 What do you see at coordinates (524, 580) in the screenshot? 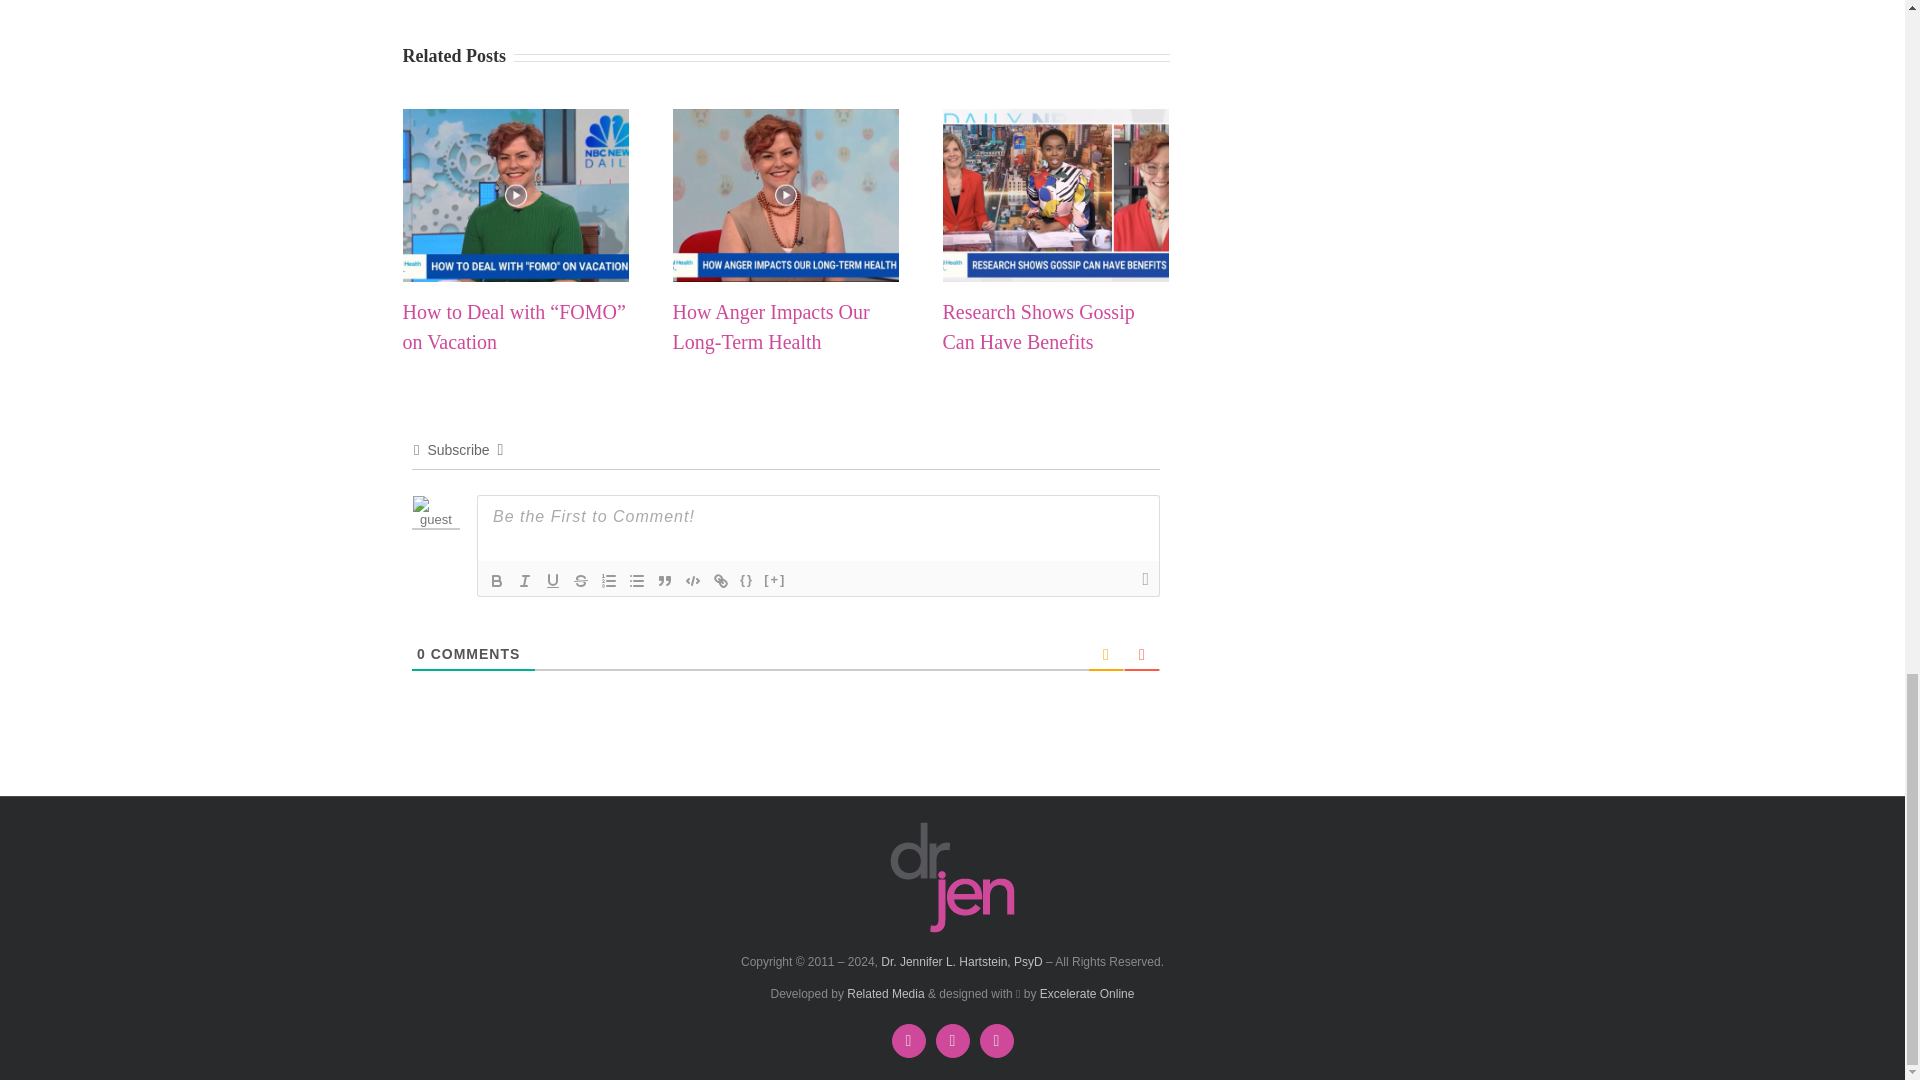
I see `Italic` at bounding box center [524, 580].